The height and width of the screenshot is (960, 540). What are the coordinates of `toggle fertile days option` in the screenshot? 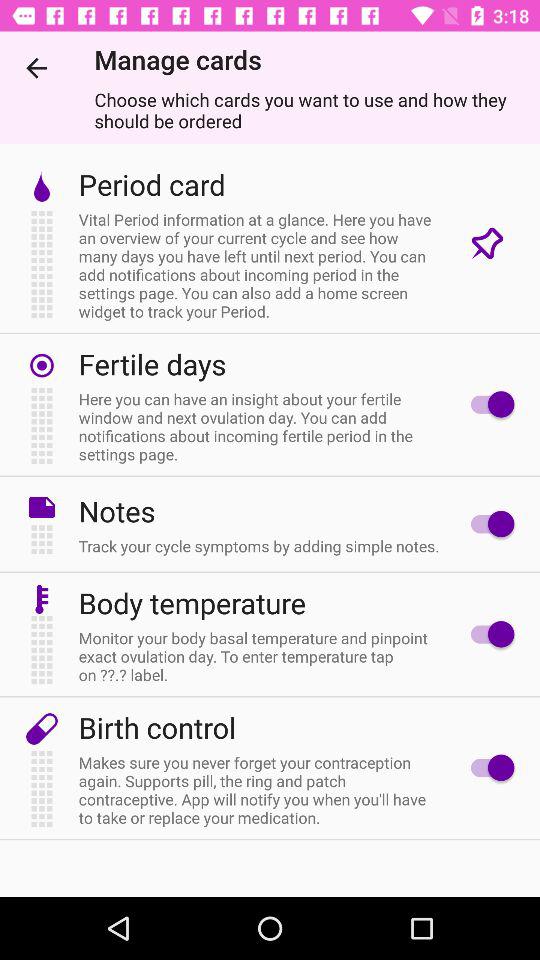 It's located at (488, 404).